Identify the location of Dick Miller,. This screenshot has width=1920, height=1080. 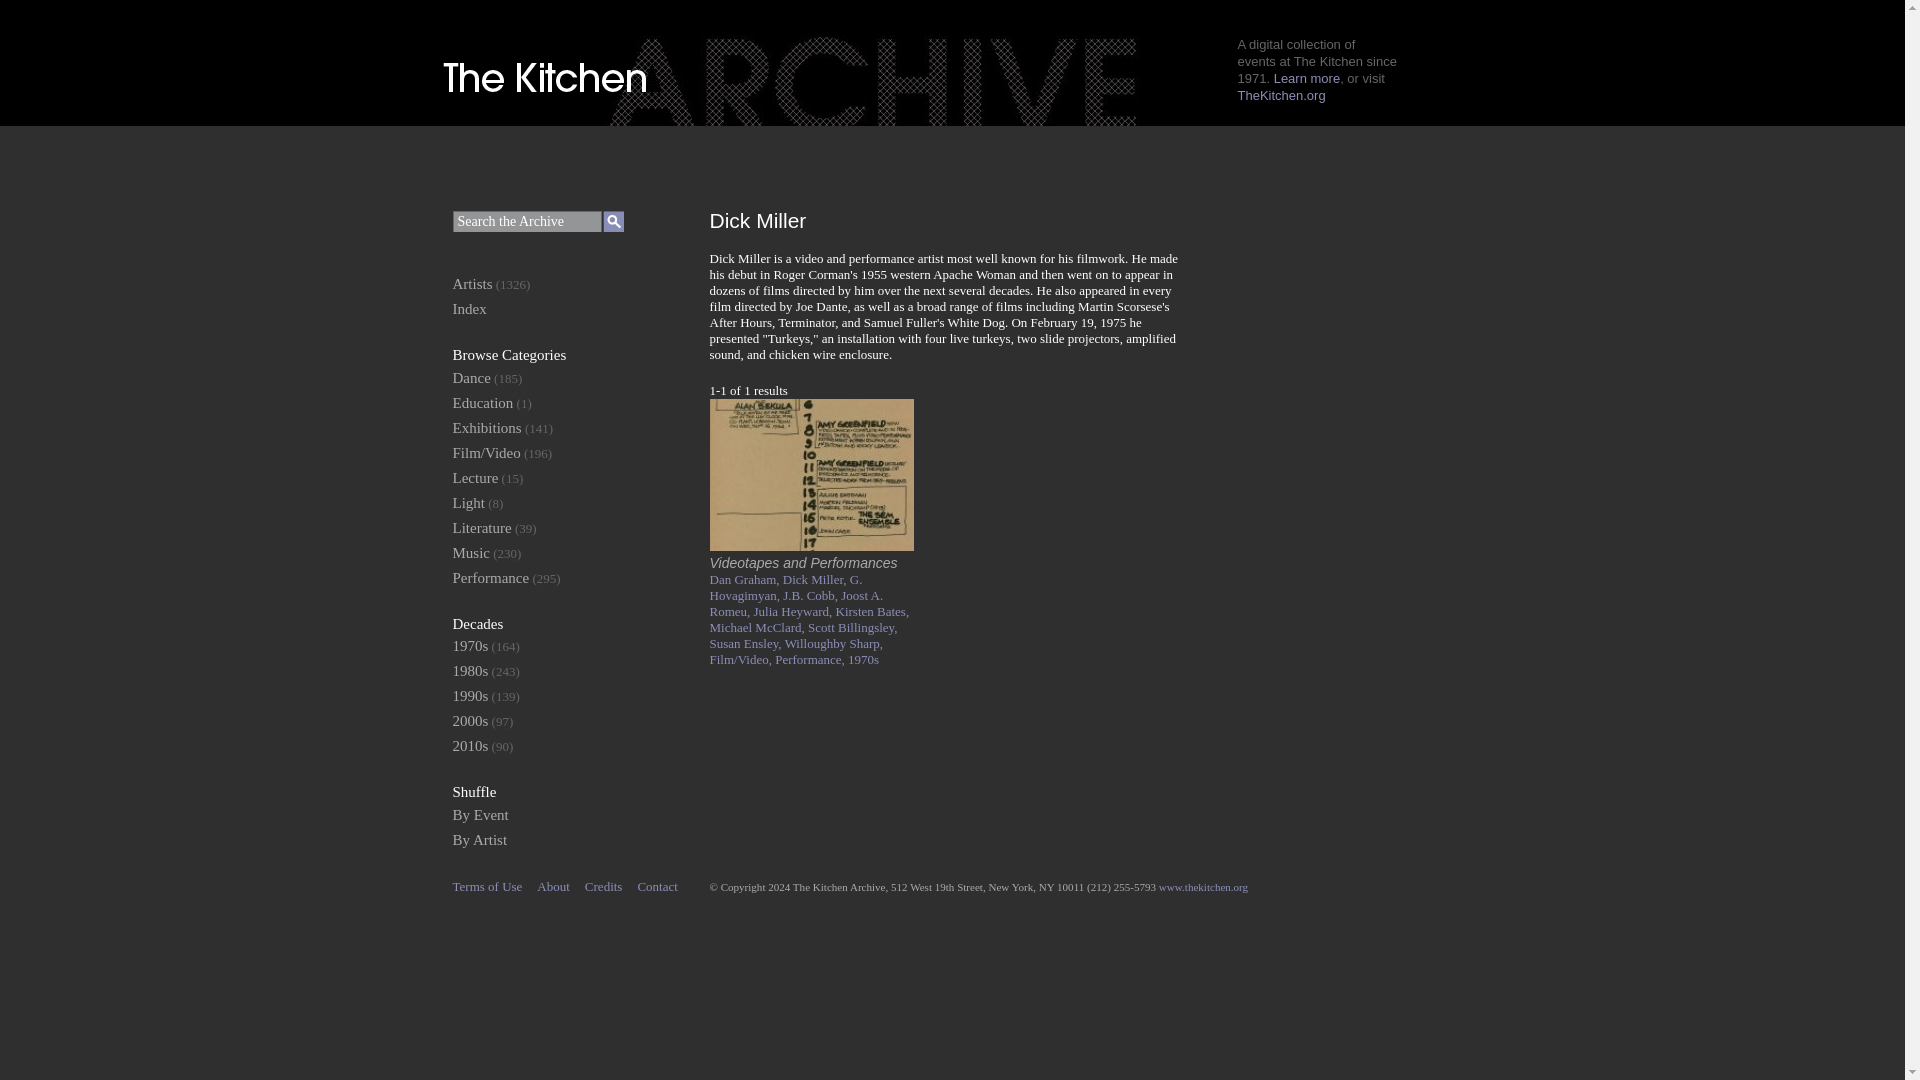
(816, 580).